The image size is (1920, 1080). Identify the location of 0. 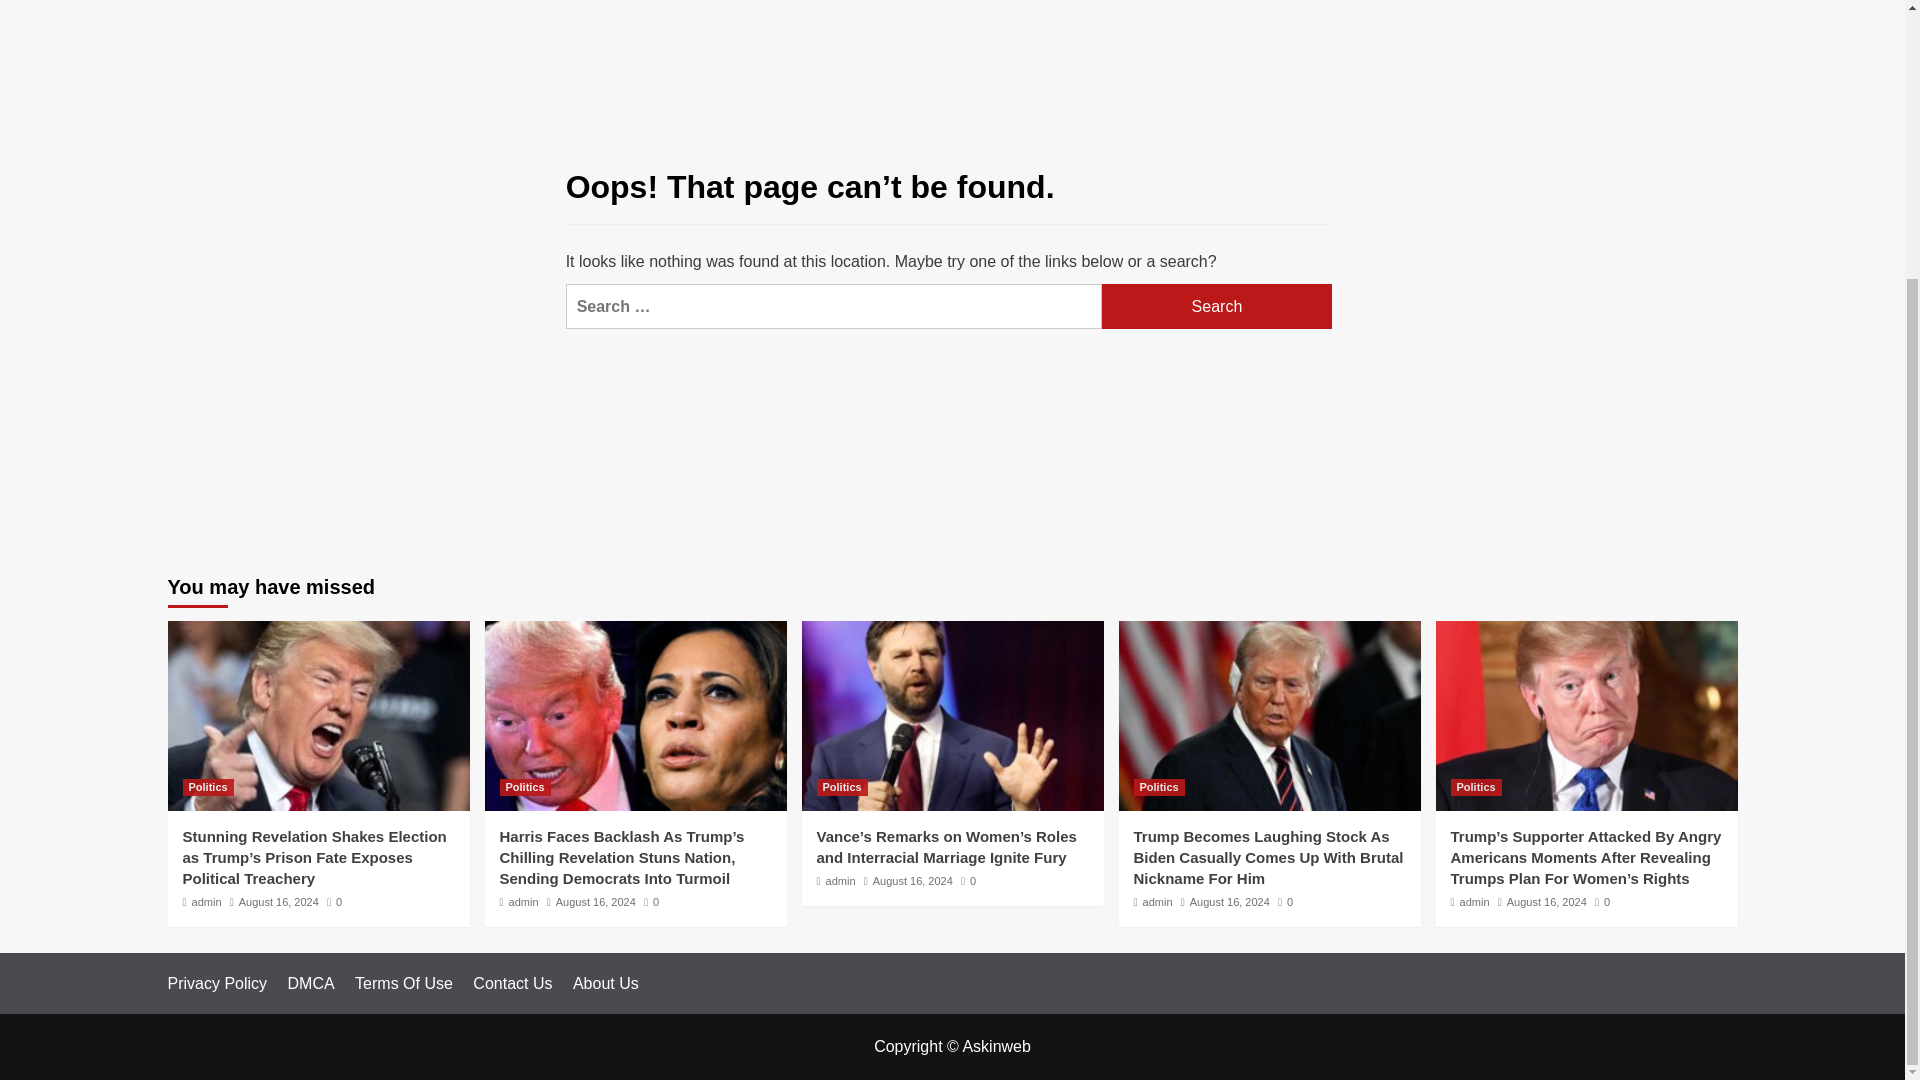
(968, 880).